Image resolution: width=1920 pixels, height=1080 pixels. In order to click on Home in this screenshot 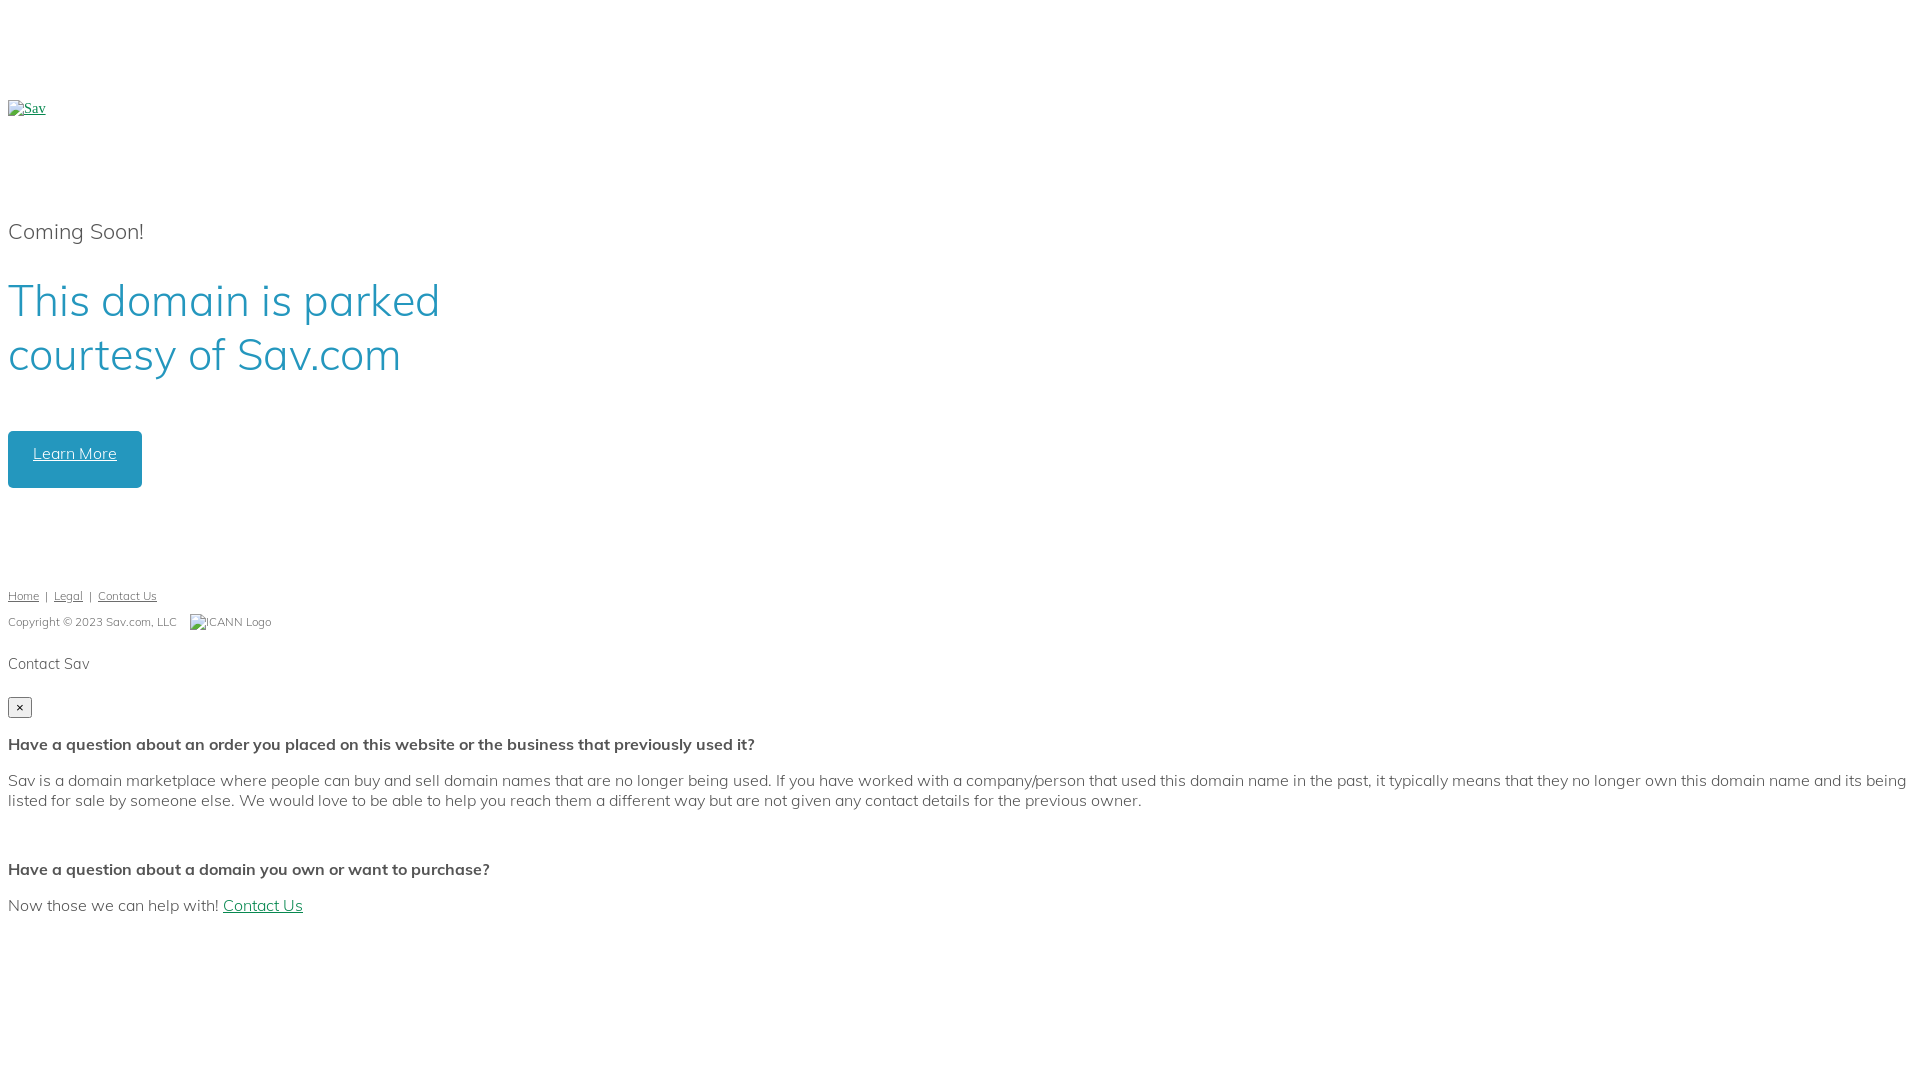, I will do `click(24, 596)`.